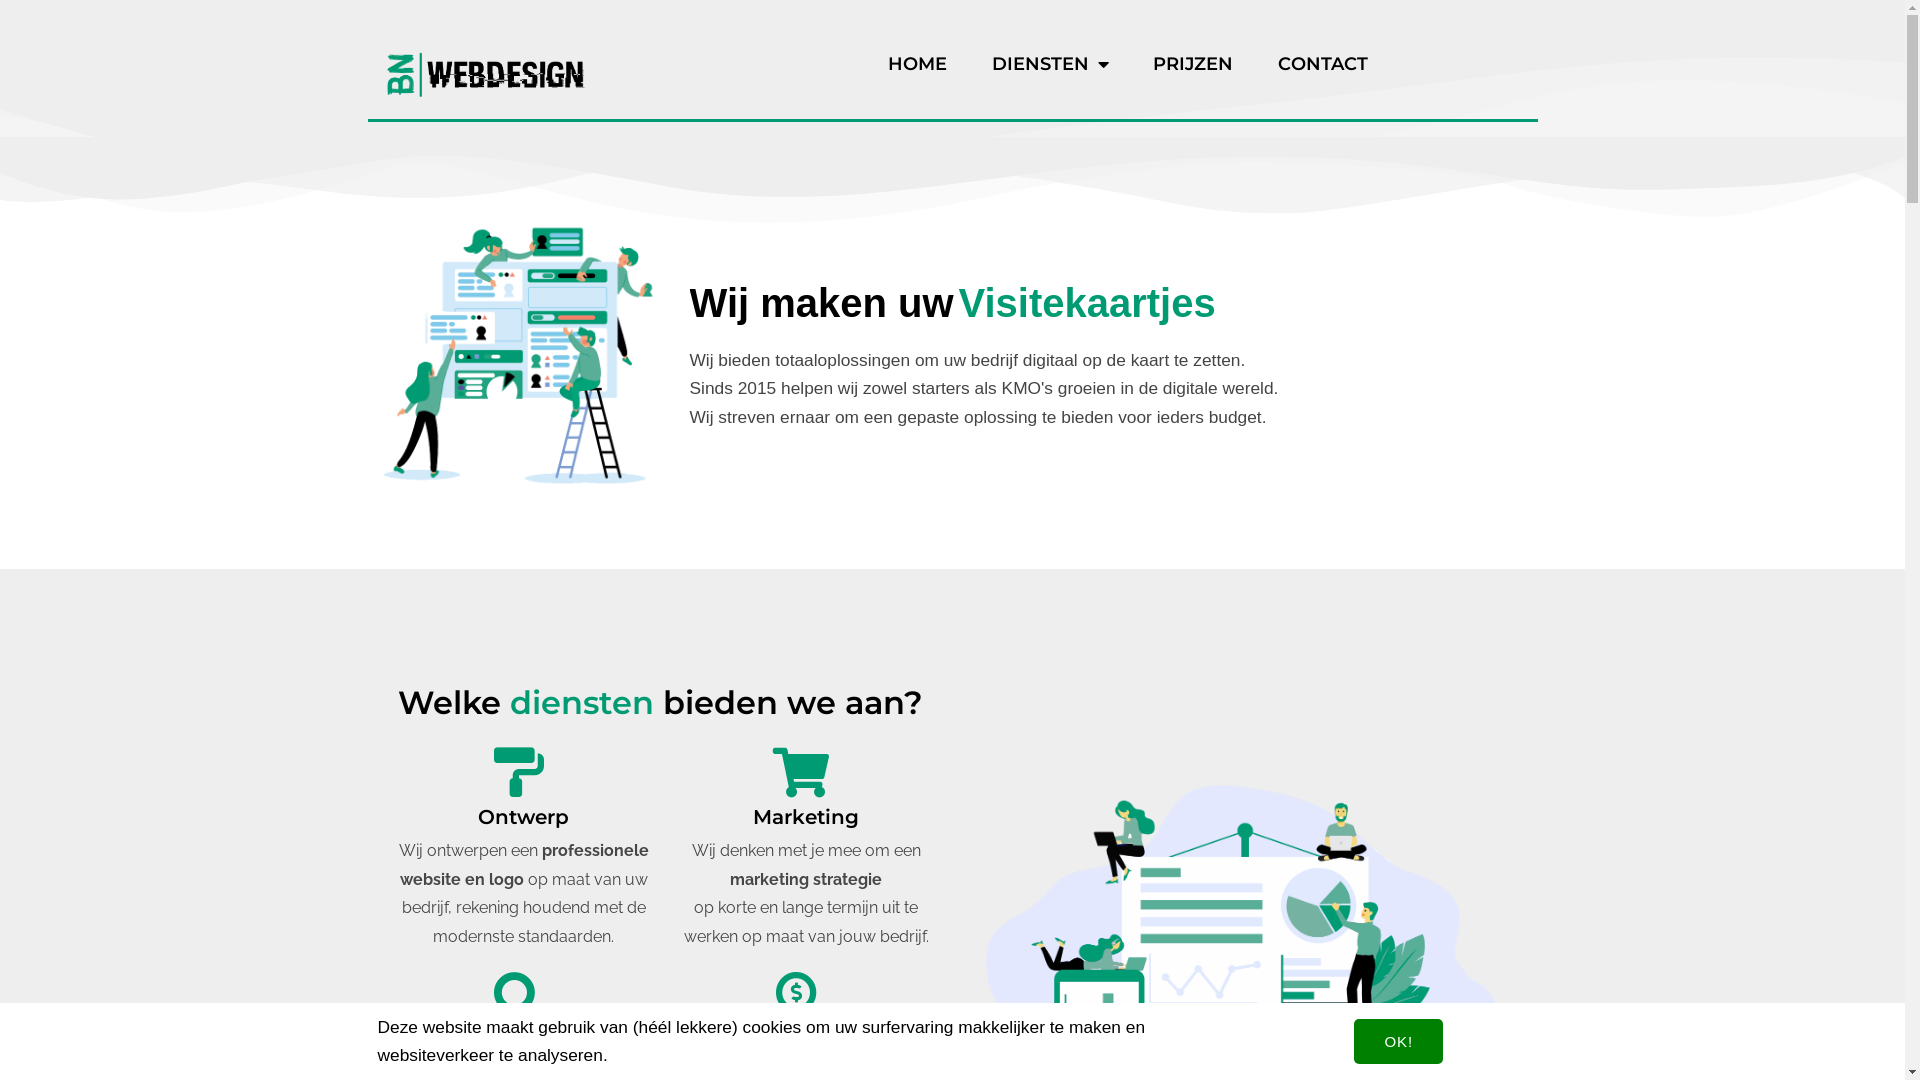 This screenshot has height=1080, width=1920. What do you see at coordinates (1398, 1042) in the screenshot?
I see `OK!` at bounding box center [1398, 1042].